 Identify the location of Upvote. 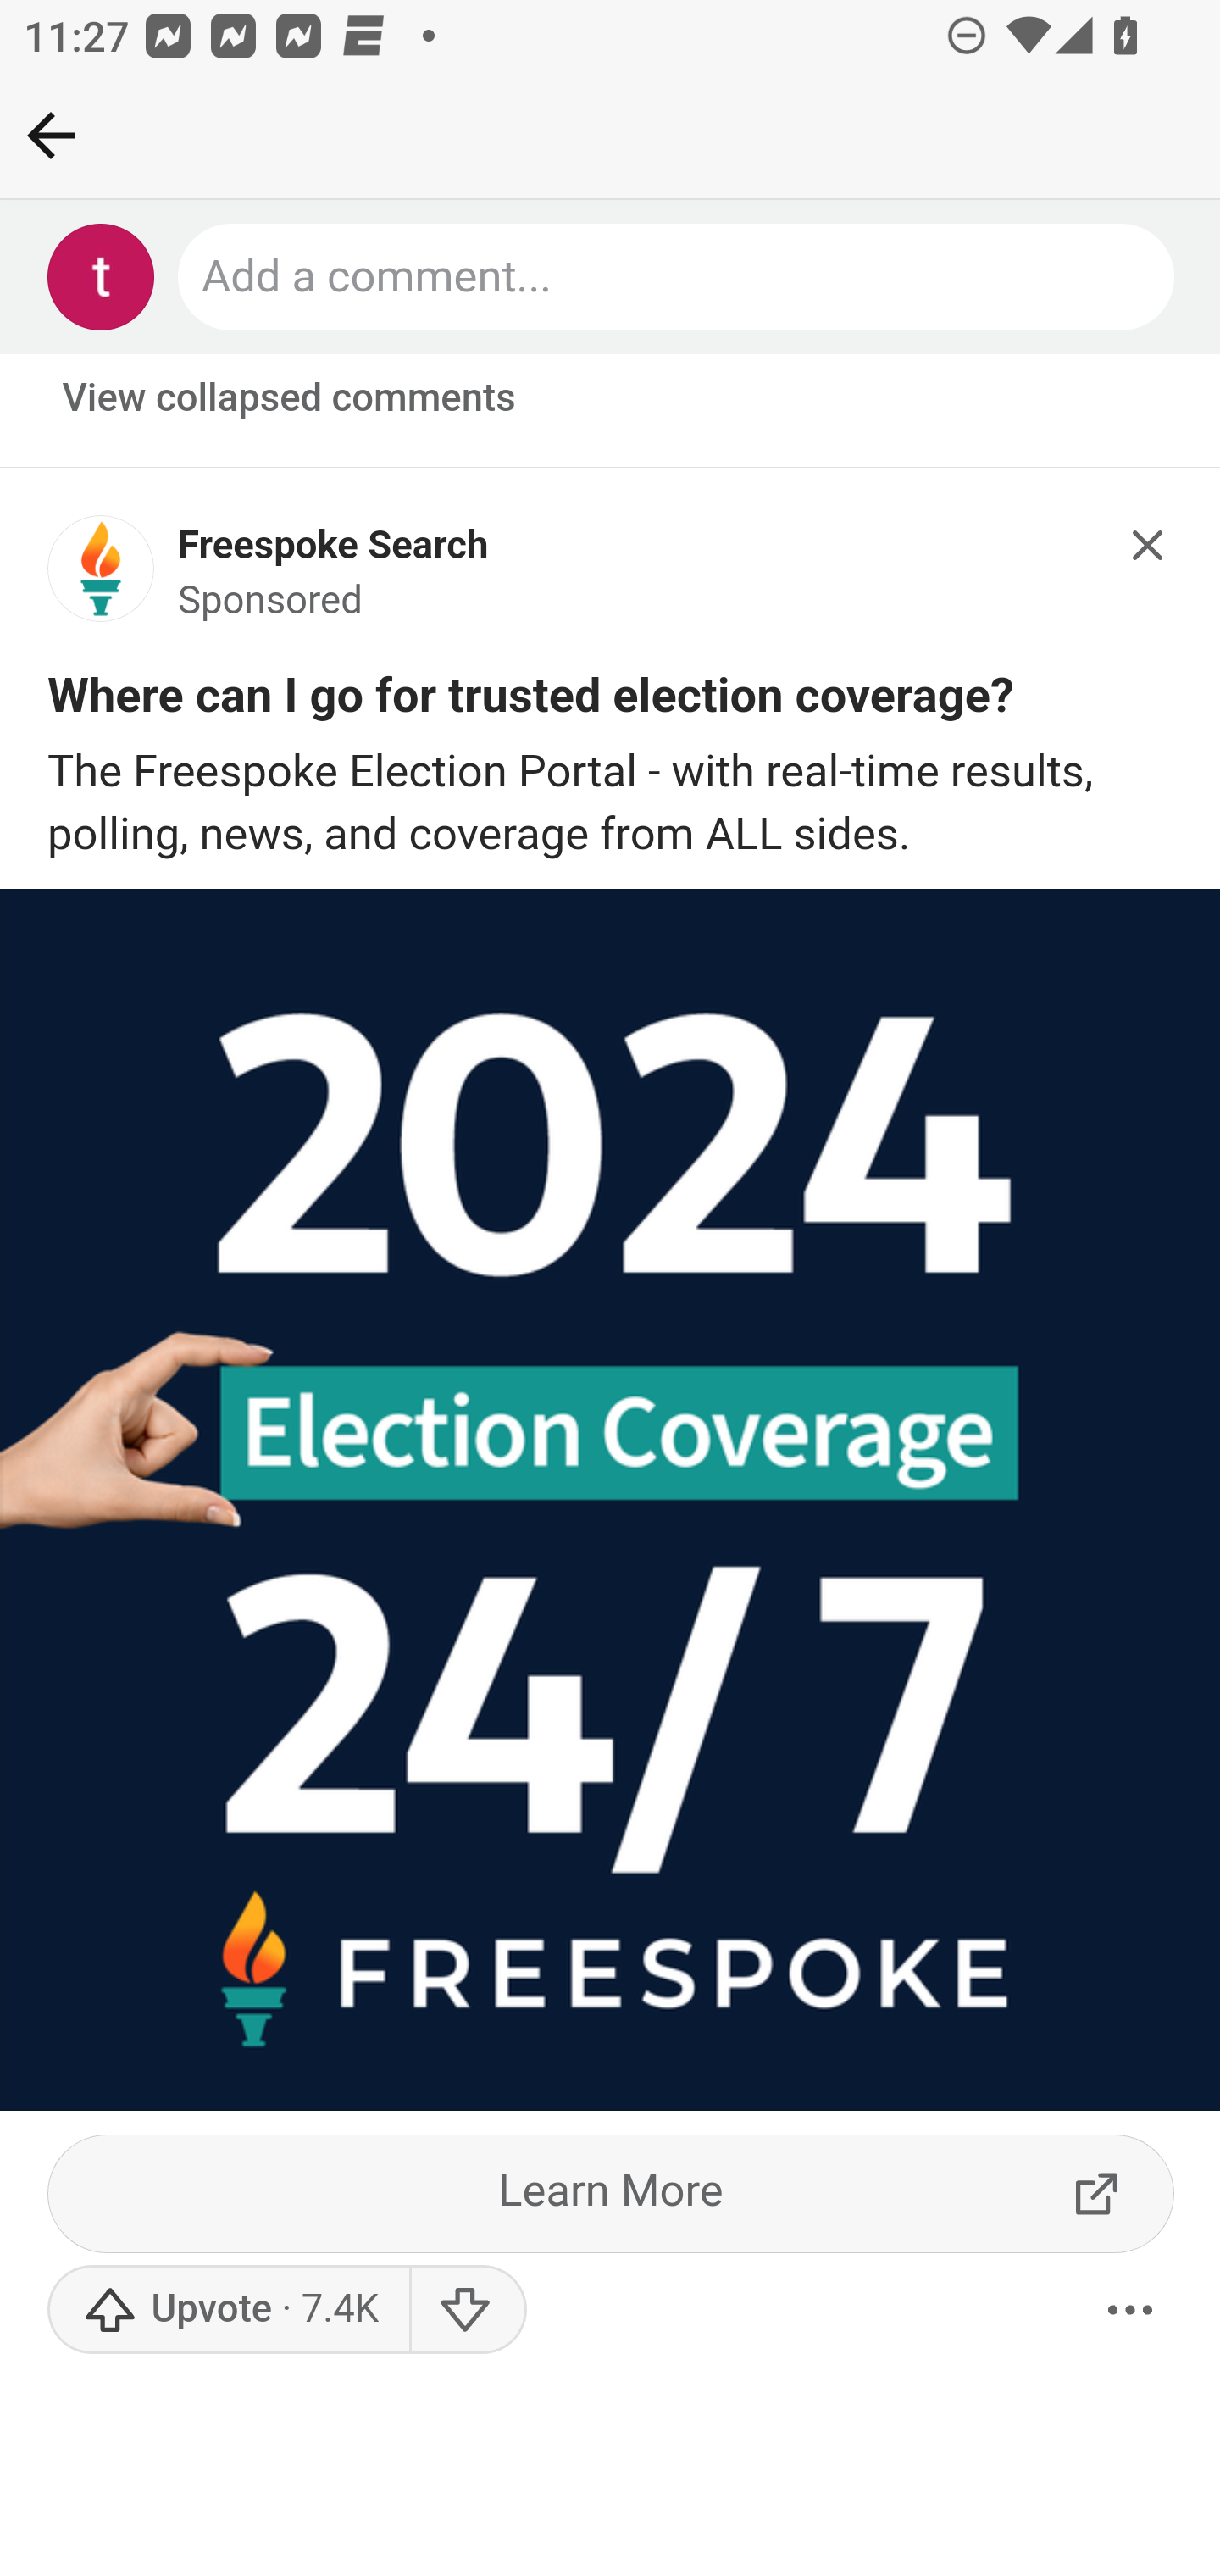
(228, 2313).